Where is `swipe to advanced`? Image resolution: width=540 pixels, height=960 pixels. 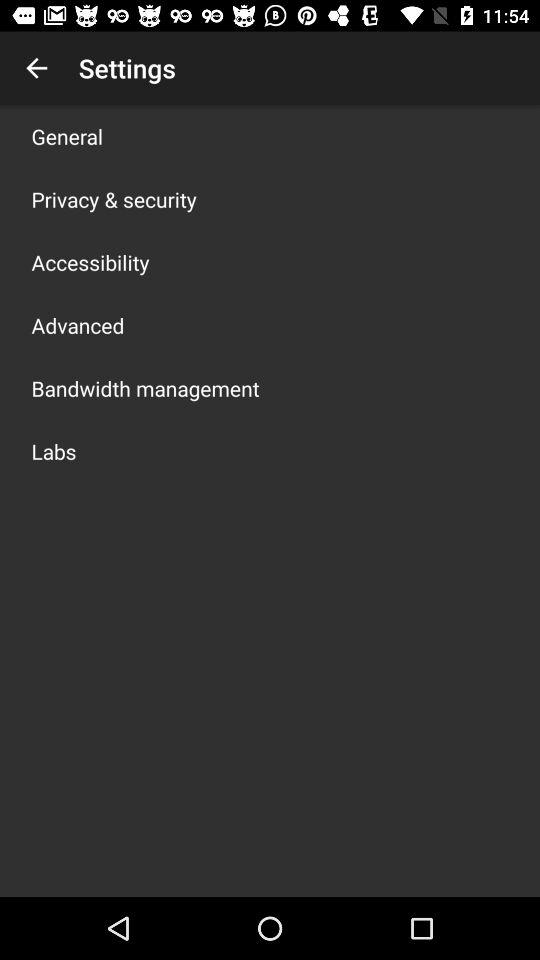 swipe to advanced is located at coordinates (78, 325).